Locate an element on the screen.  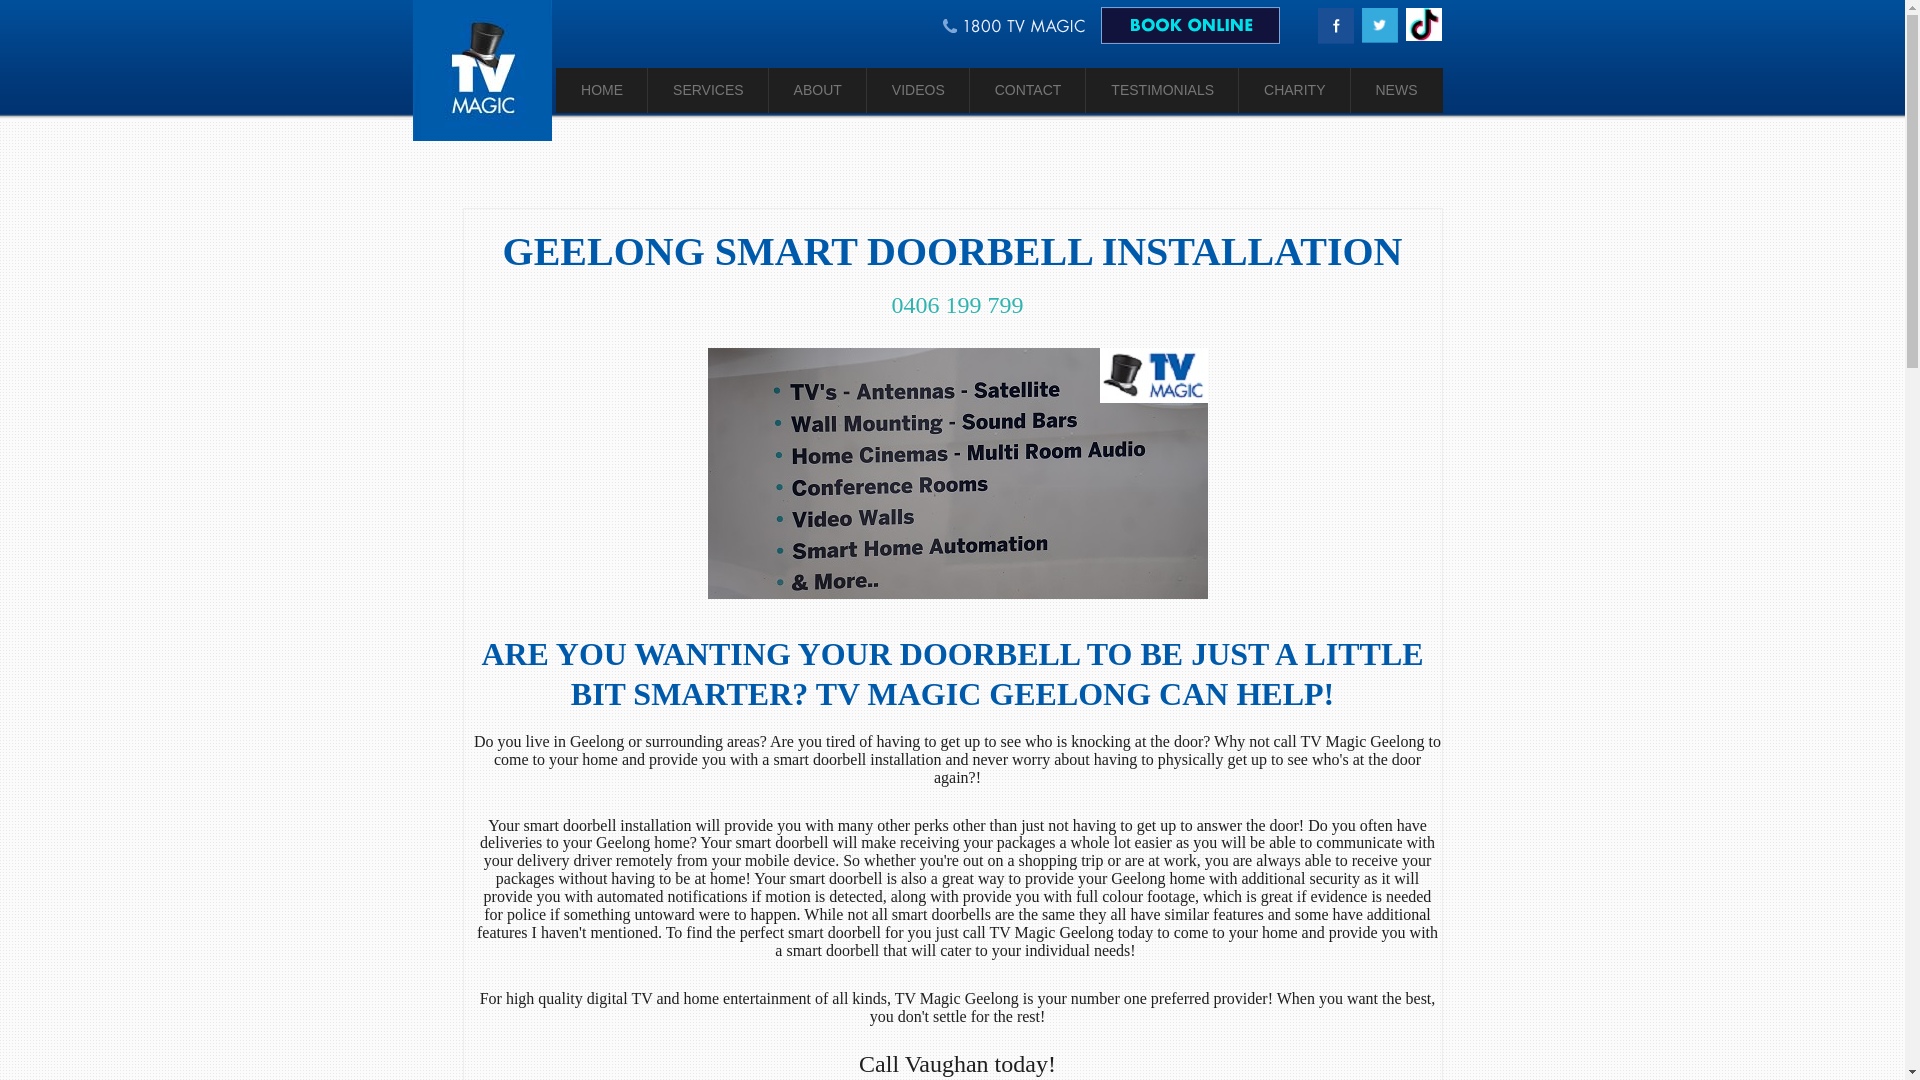
ABOUT is located at coordinates (818, 90).